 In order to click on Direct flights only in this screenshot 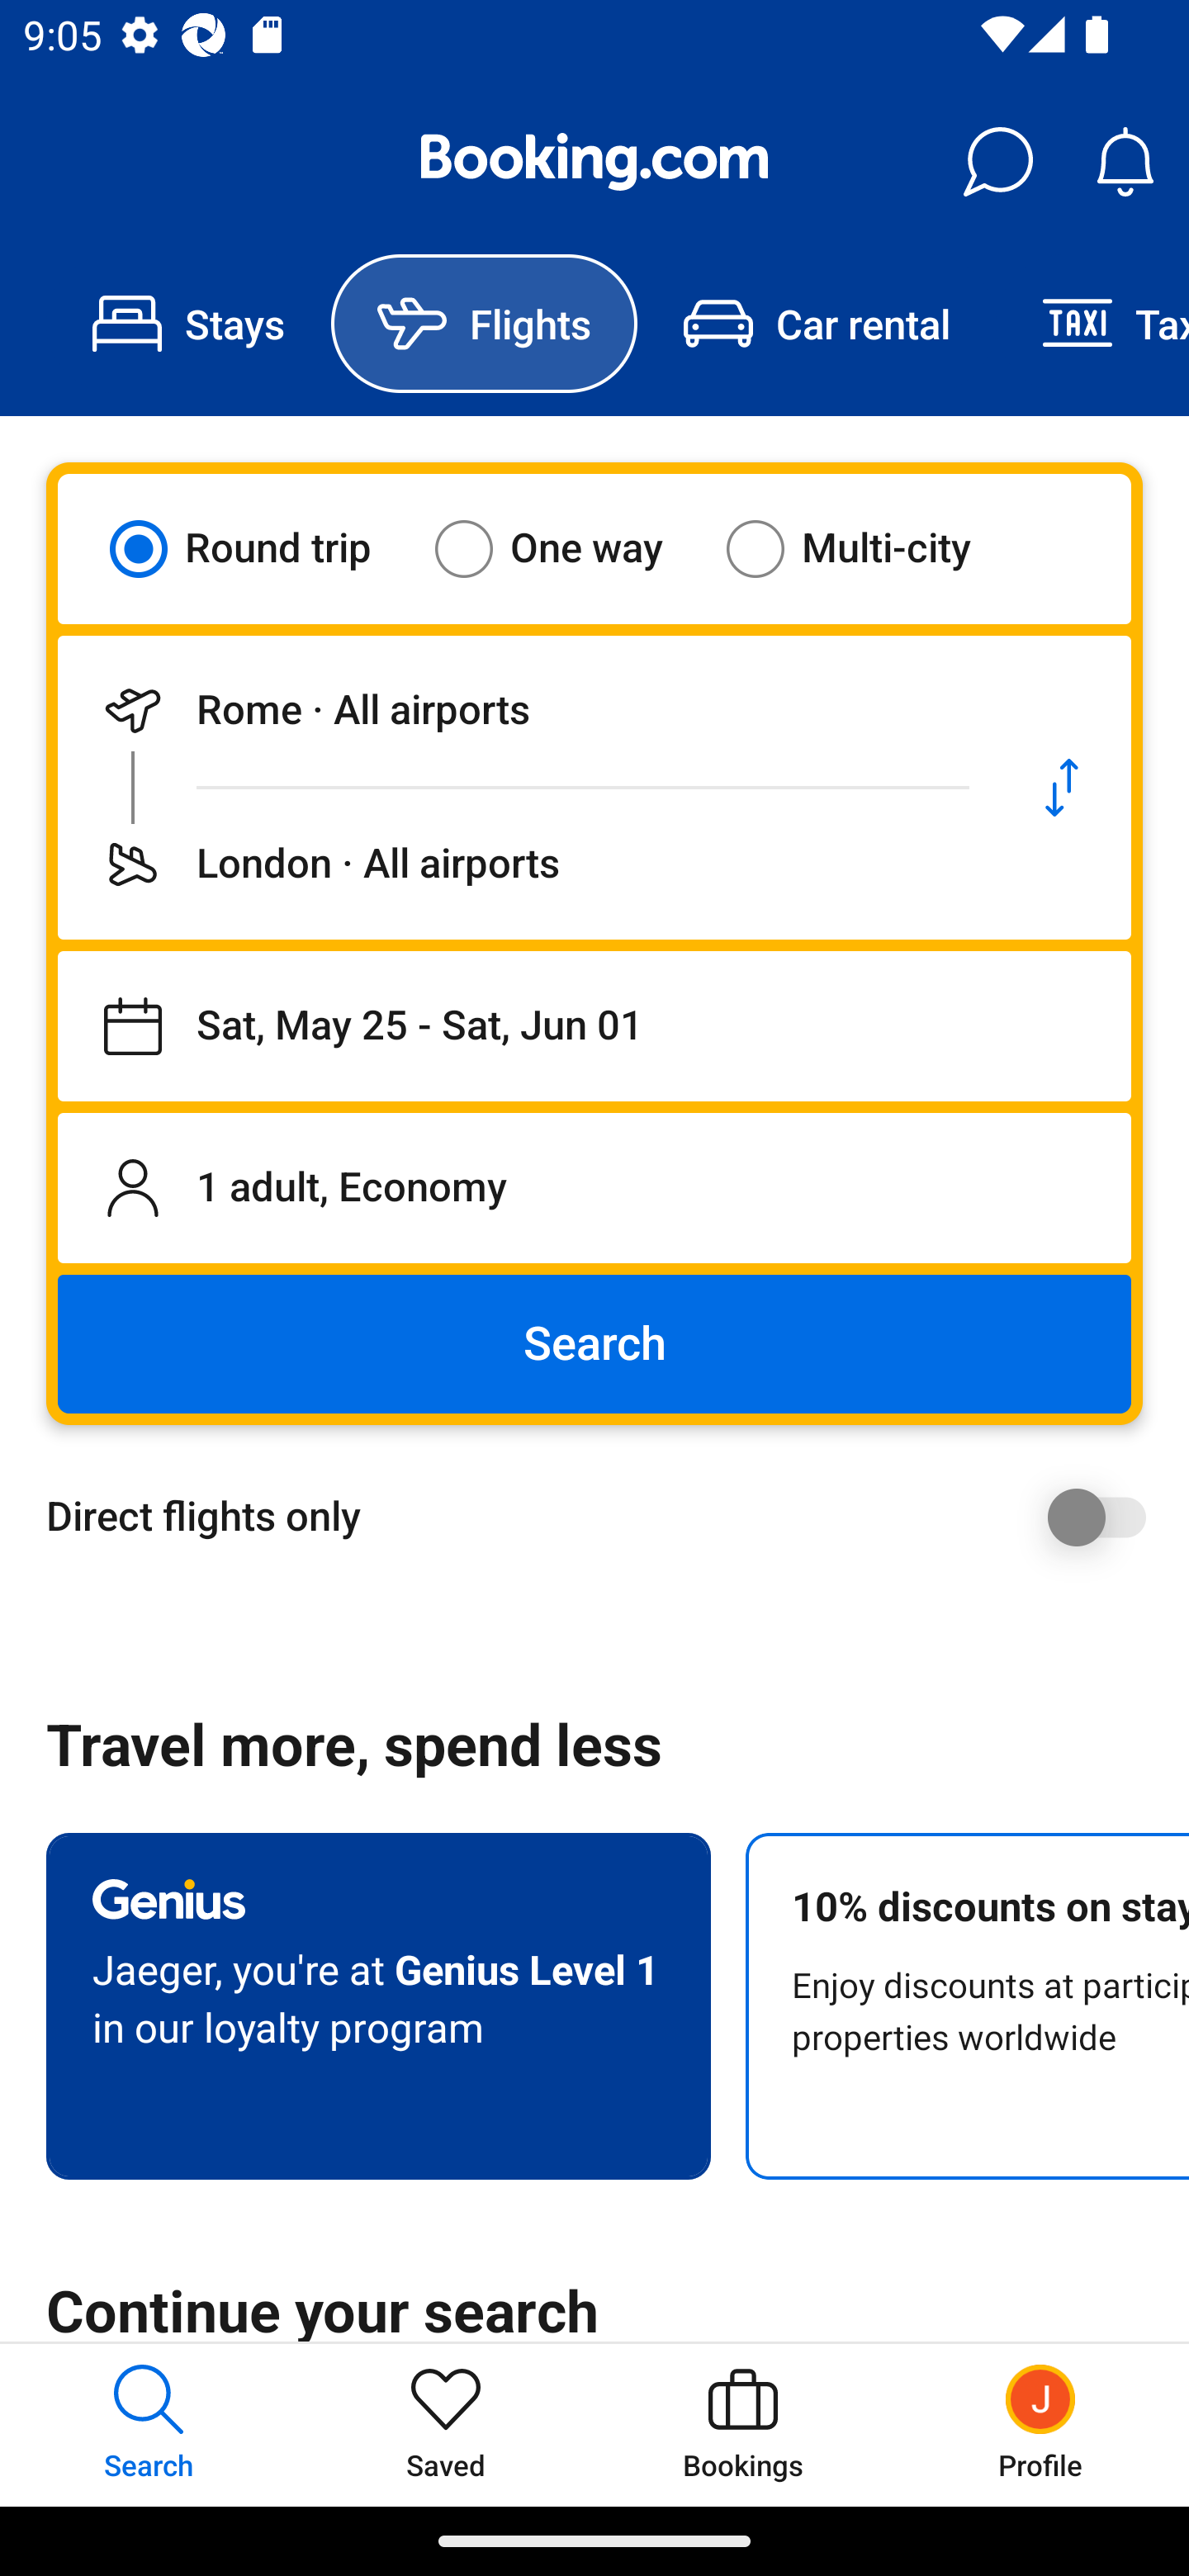, I will do `click(606, 1517)`.